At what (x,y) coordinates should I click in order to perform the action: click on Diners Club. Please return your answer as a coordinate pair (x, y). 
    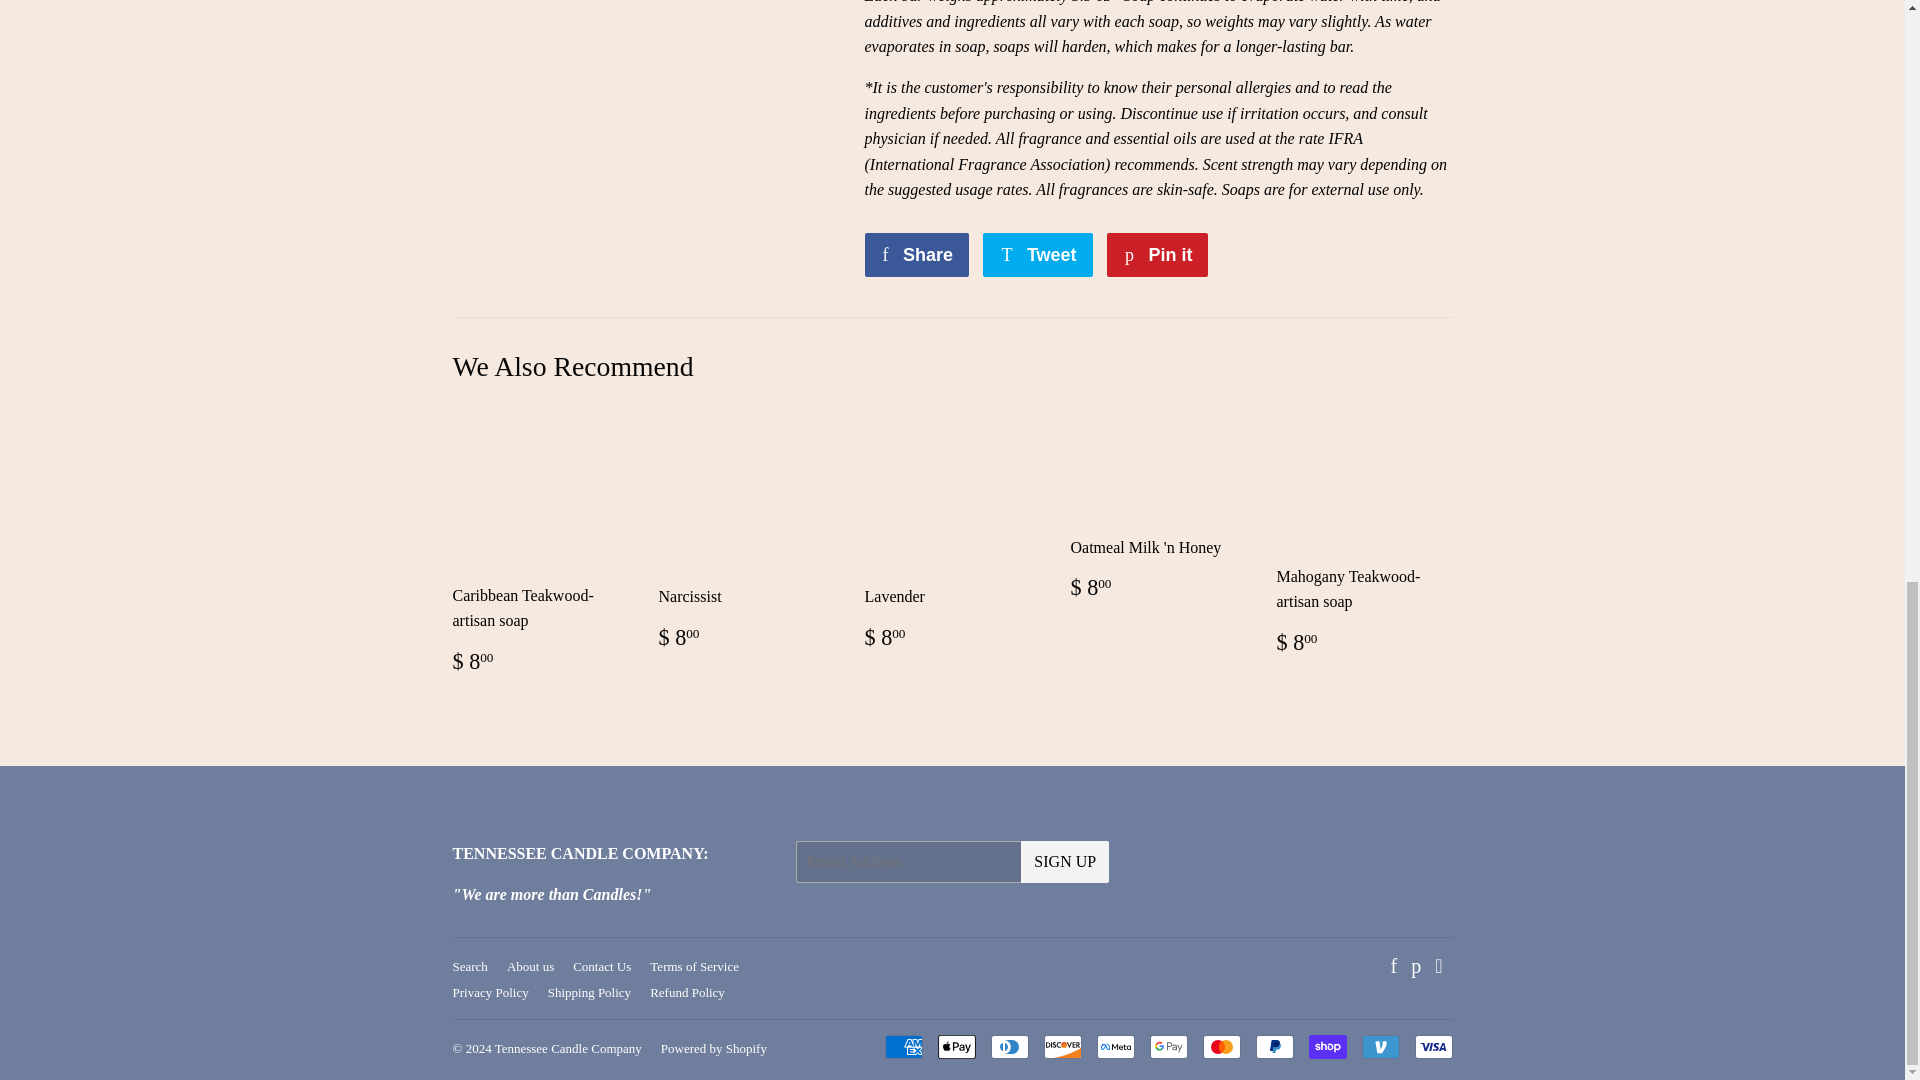
    Looking at the image, I should click on (1008, 1046).